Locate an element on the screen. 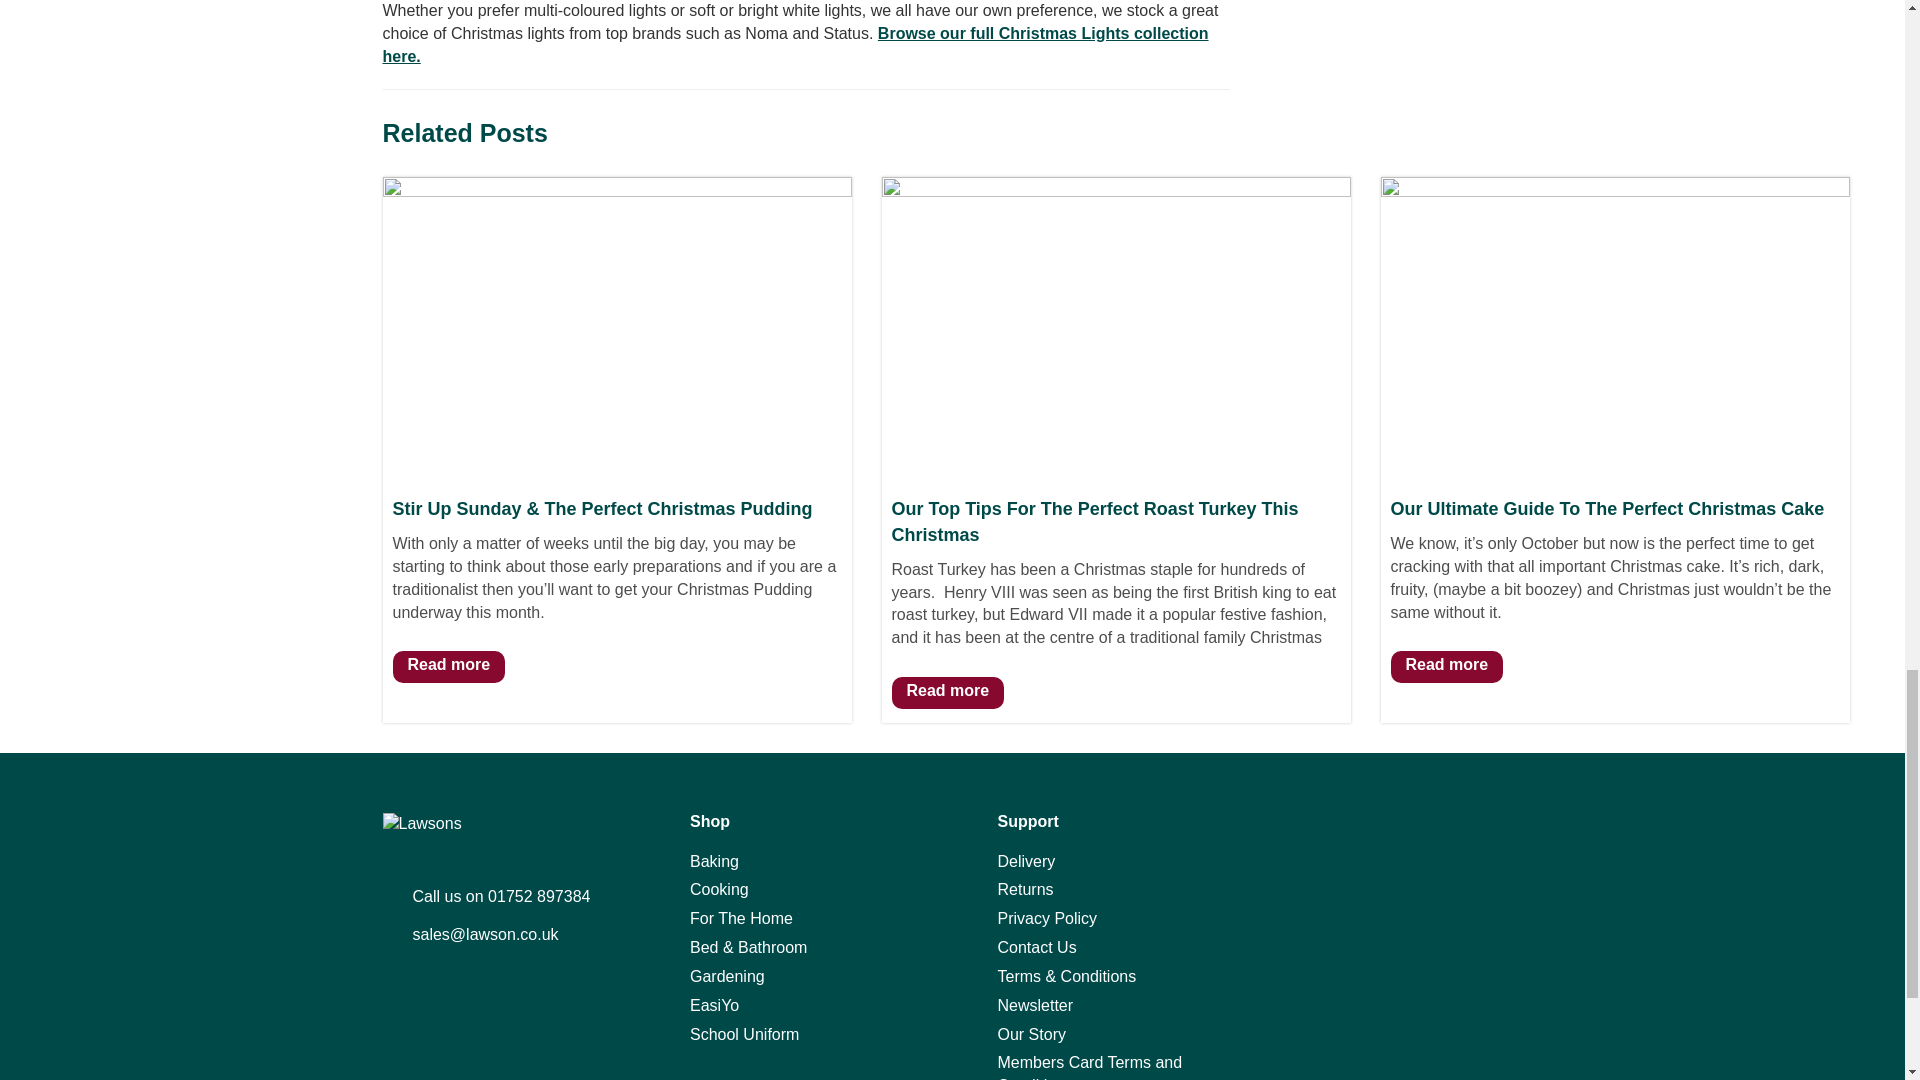 This screenshot has width=1920, height=1080. For The Home is located at coordinates (798, 919).